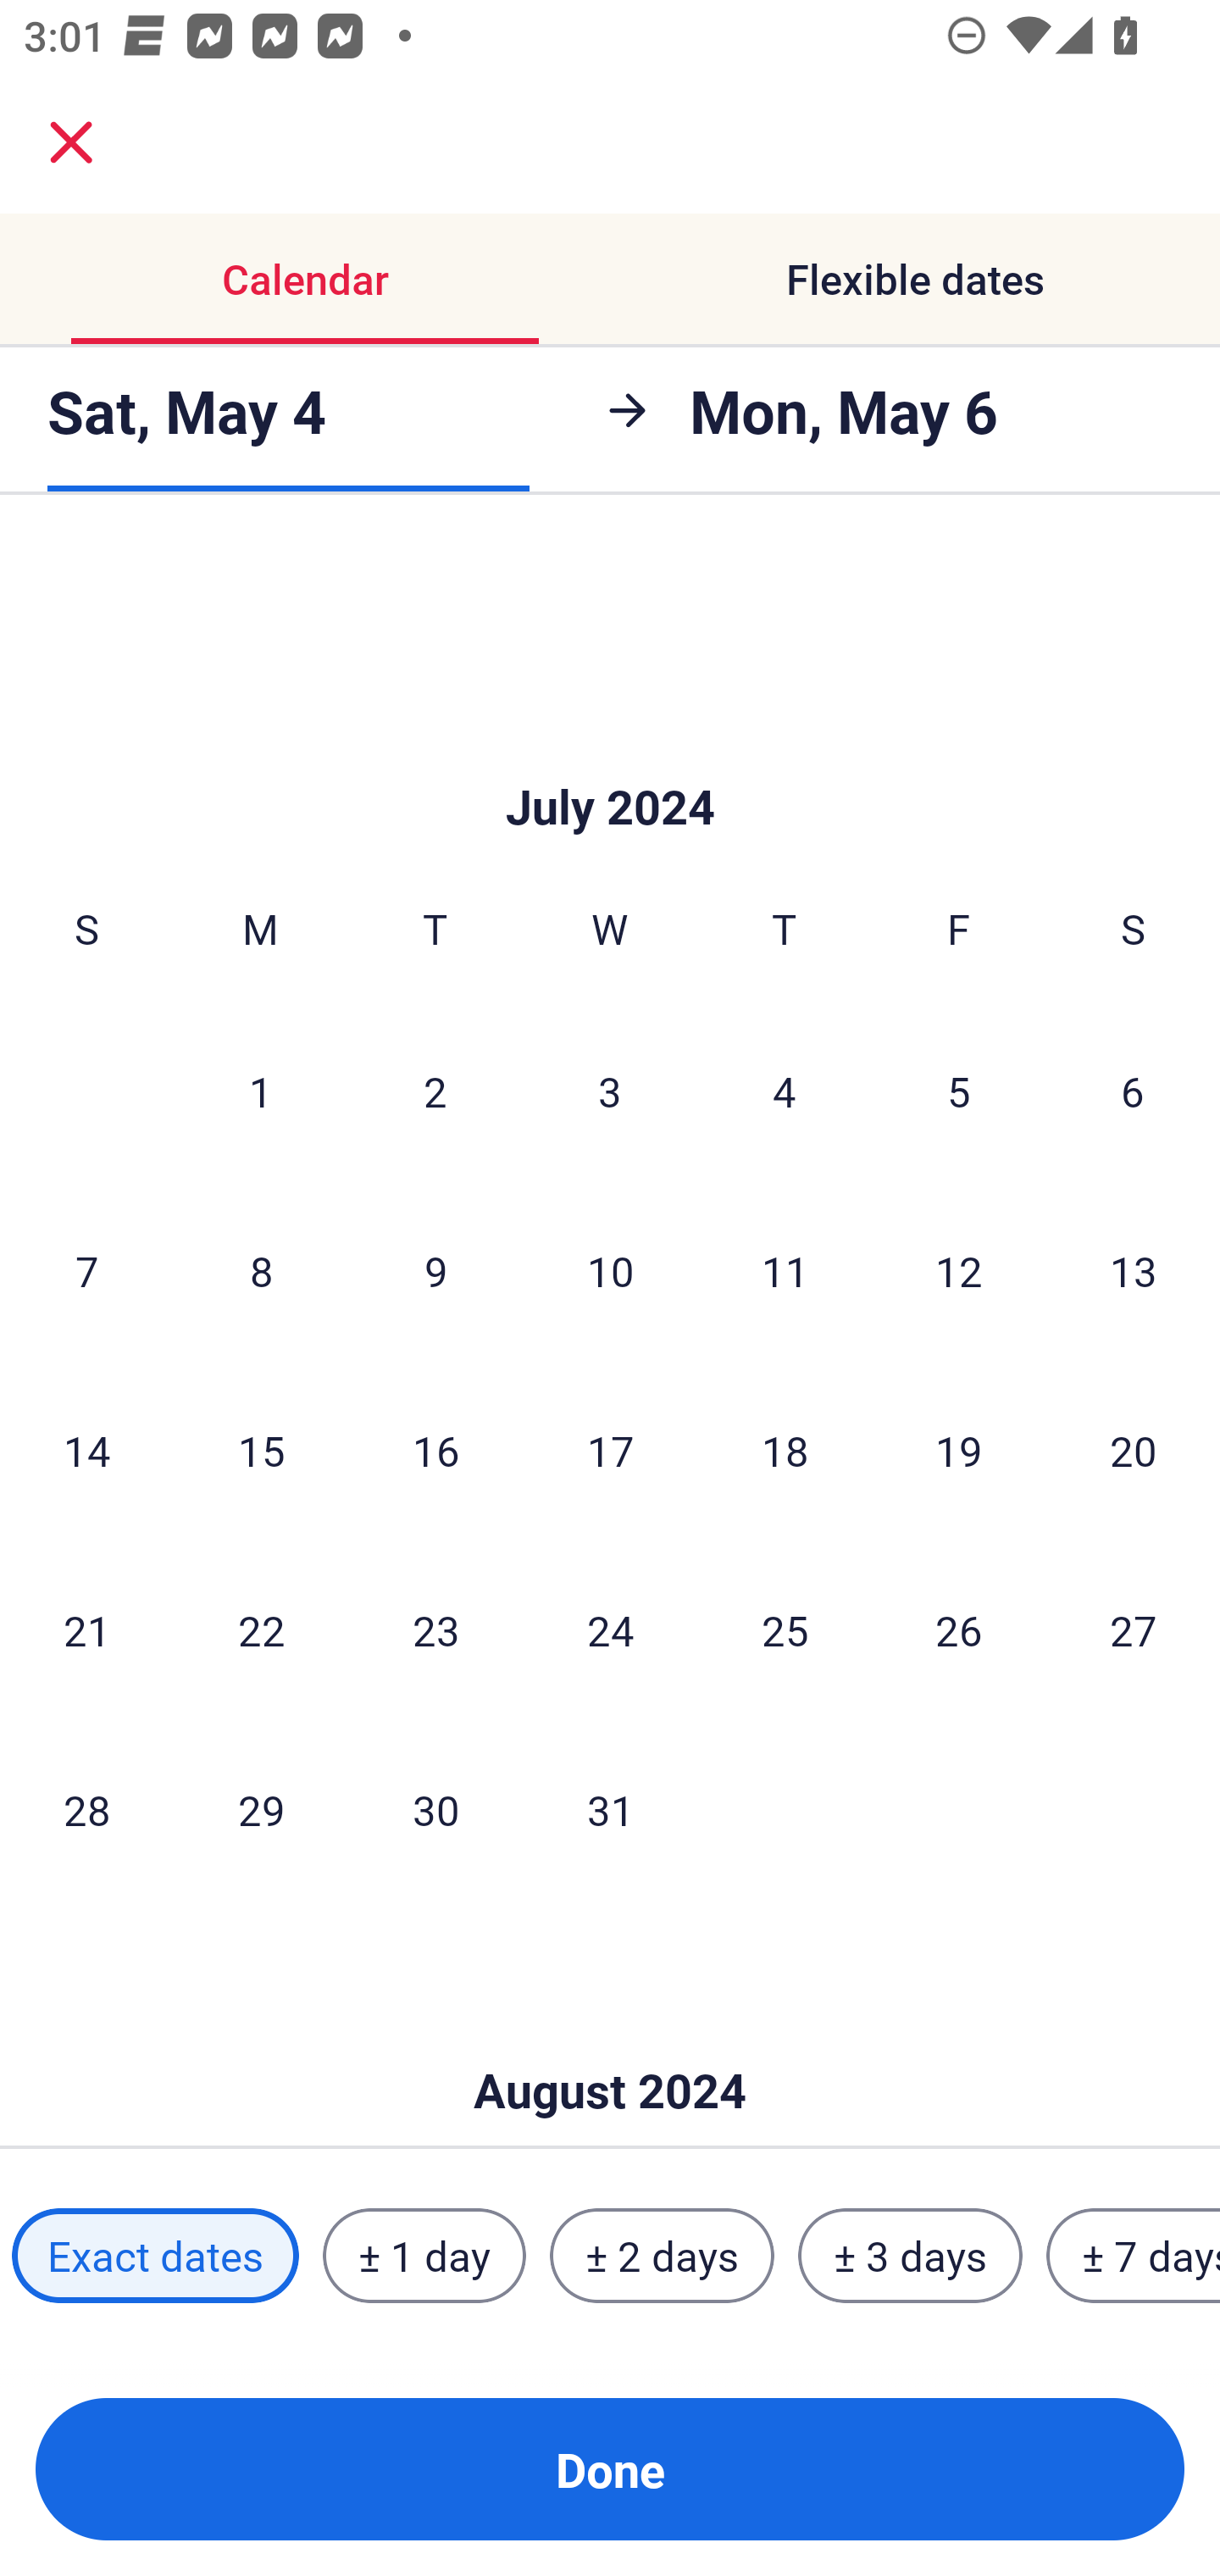 The image size is (1220, 2576). What do you see at coordinates (610, 2469) in the screenshot?
I see `Done` at bounding box center [610, 2469].